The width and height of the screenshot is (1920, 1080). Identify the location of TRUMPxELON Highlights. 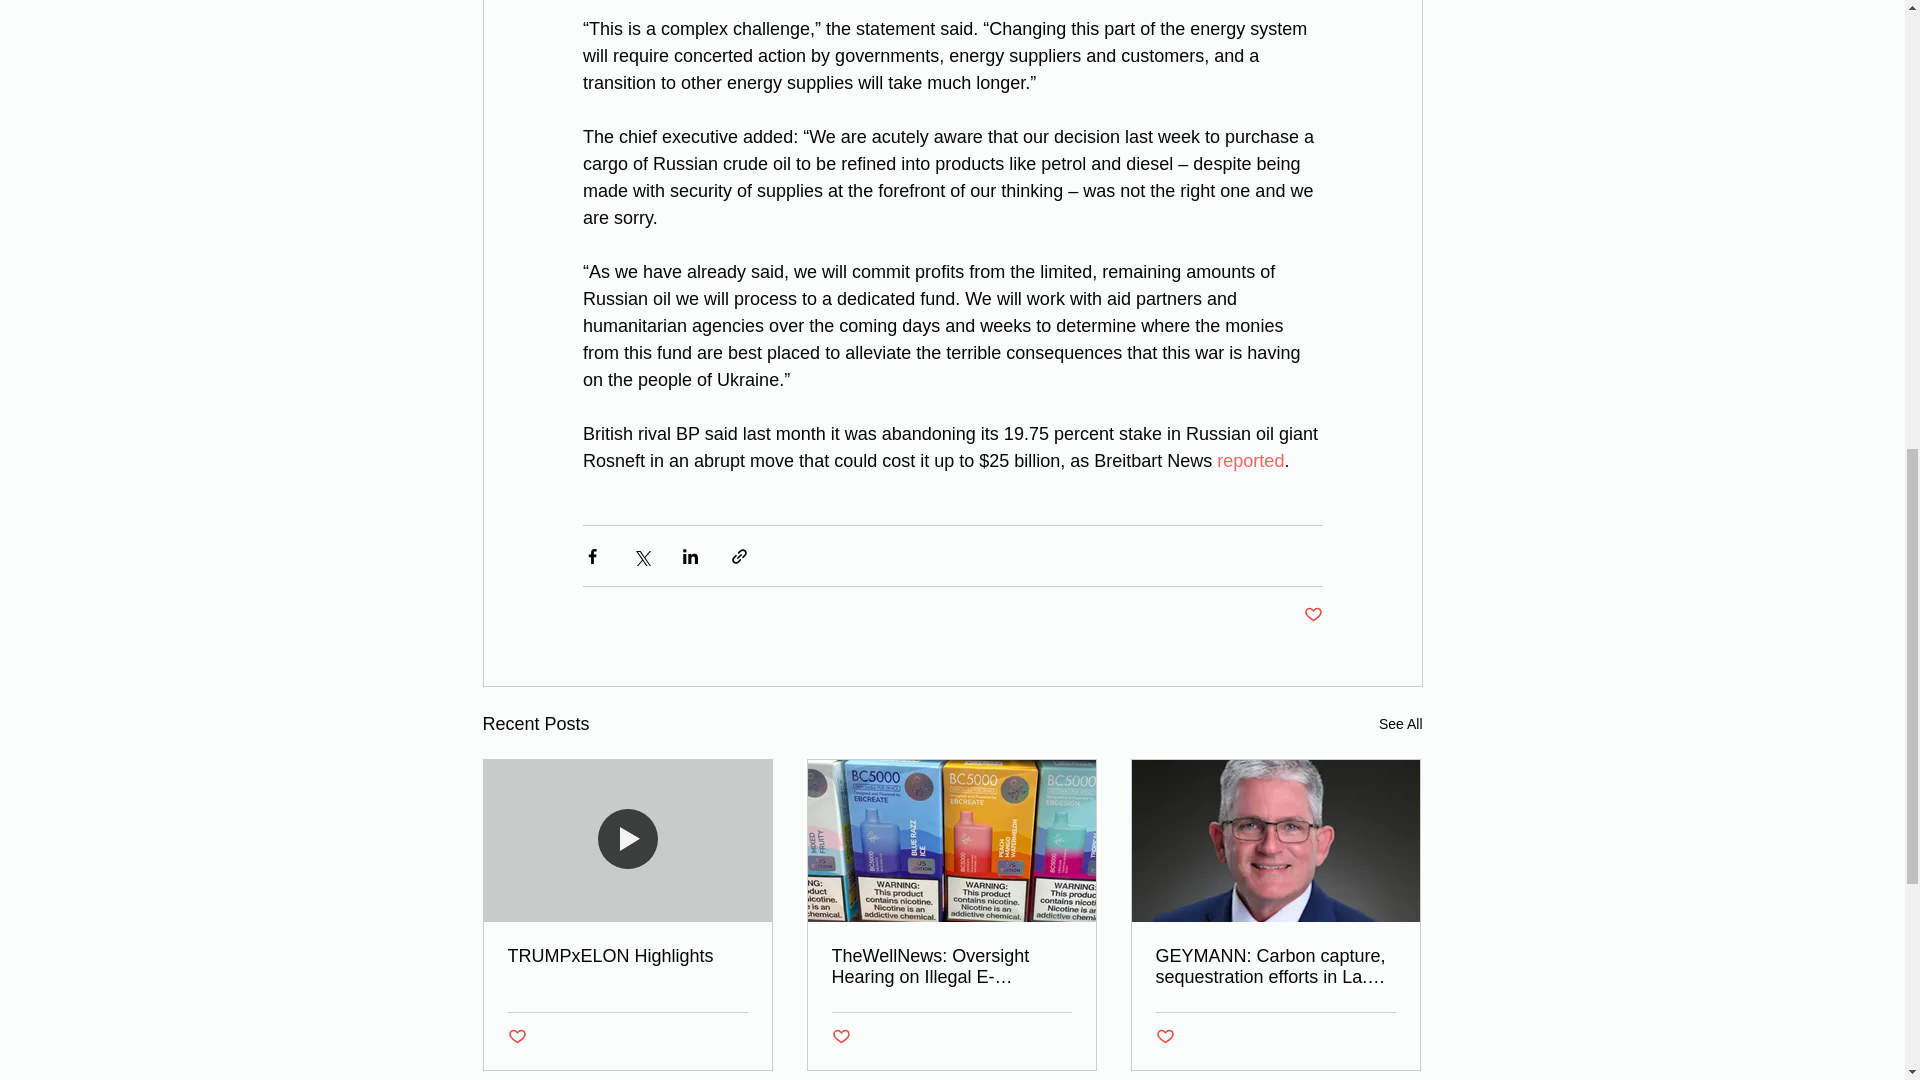
(628, 956).